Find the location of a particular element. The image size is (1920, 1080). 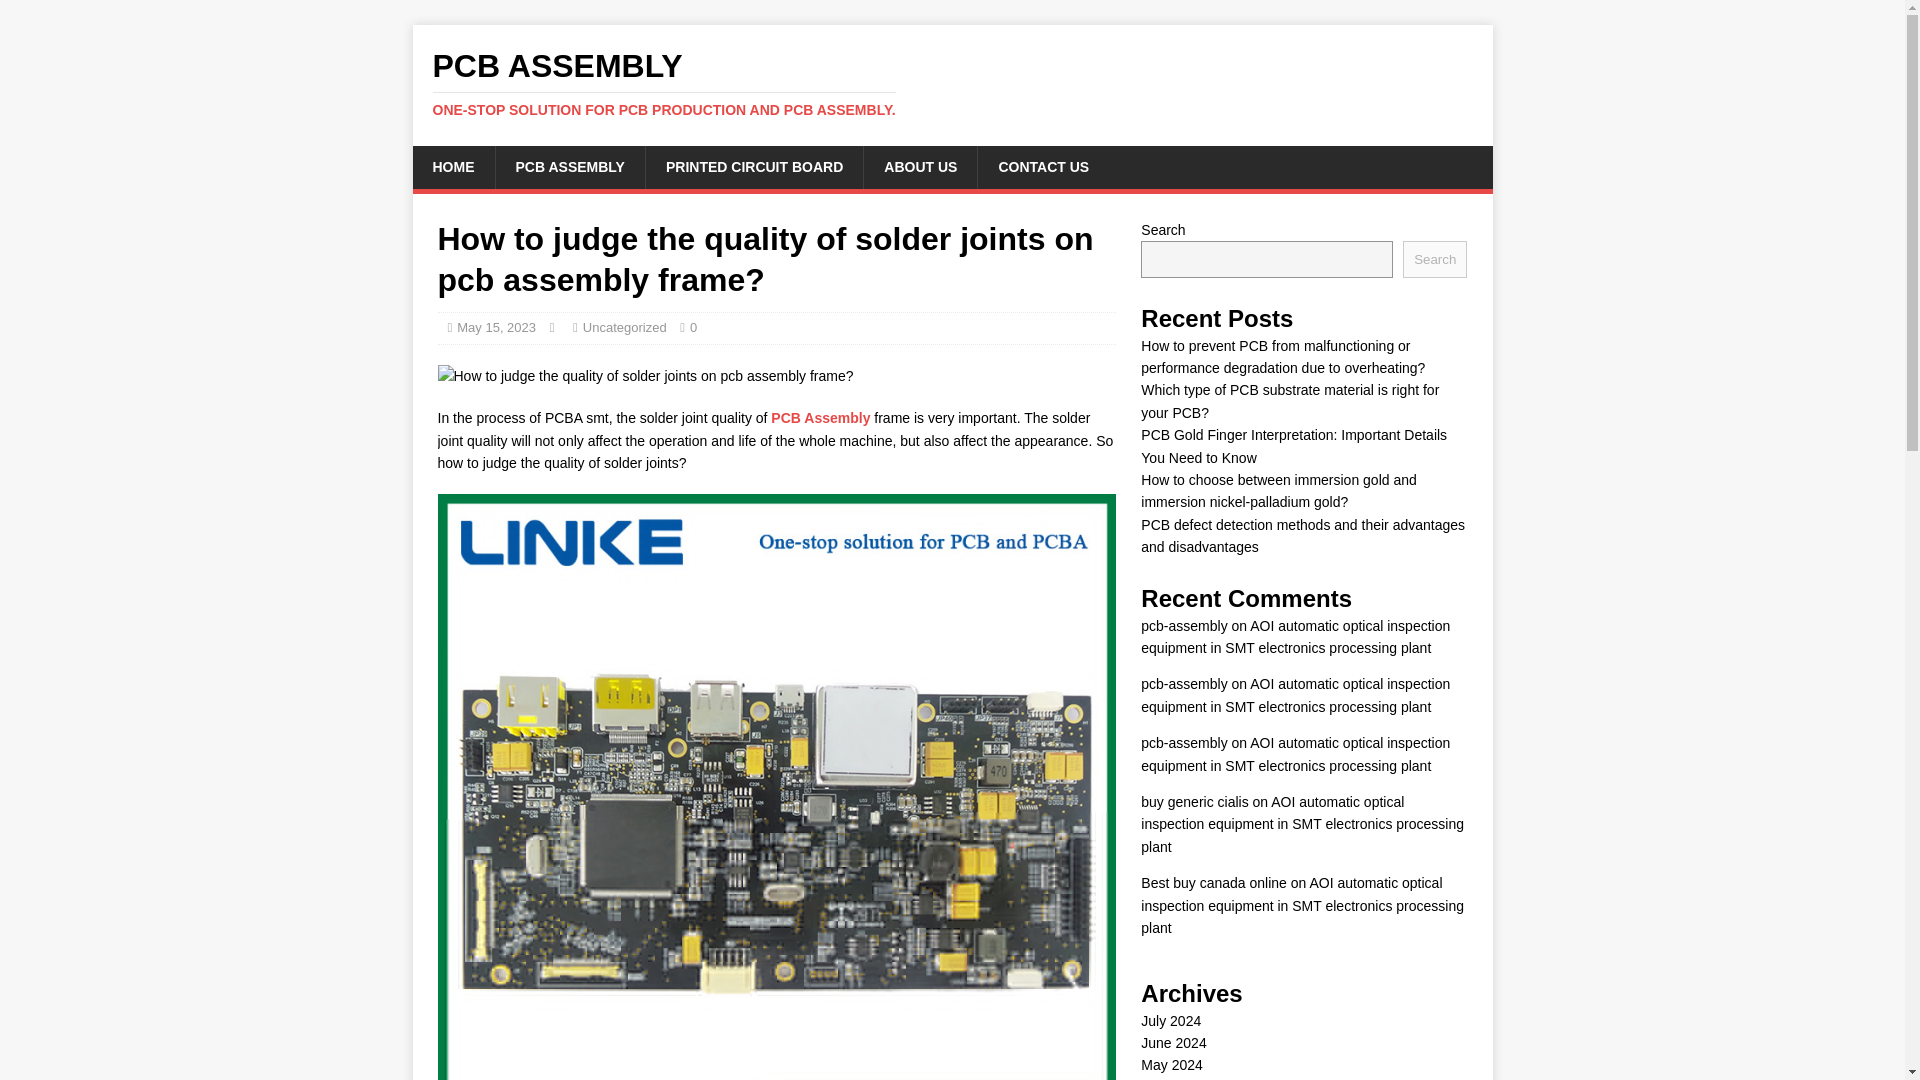

pcb-assembly is located at coordinates (1183, 684).